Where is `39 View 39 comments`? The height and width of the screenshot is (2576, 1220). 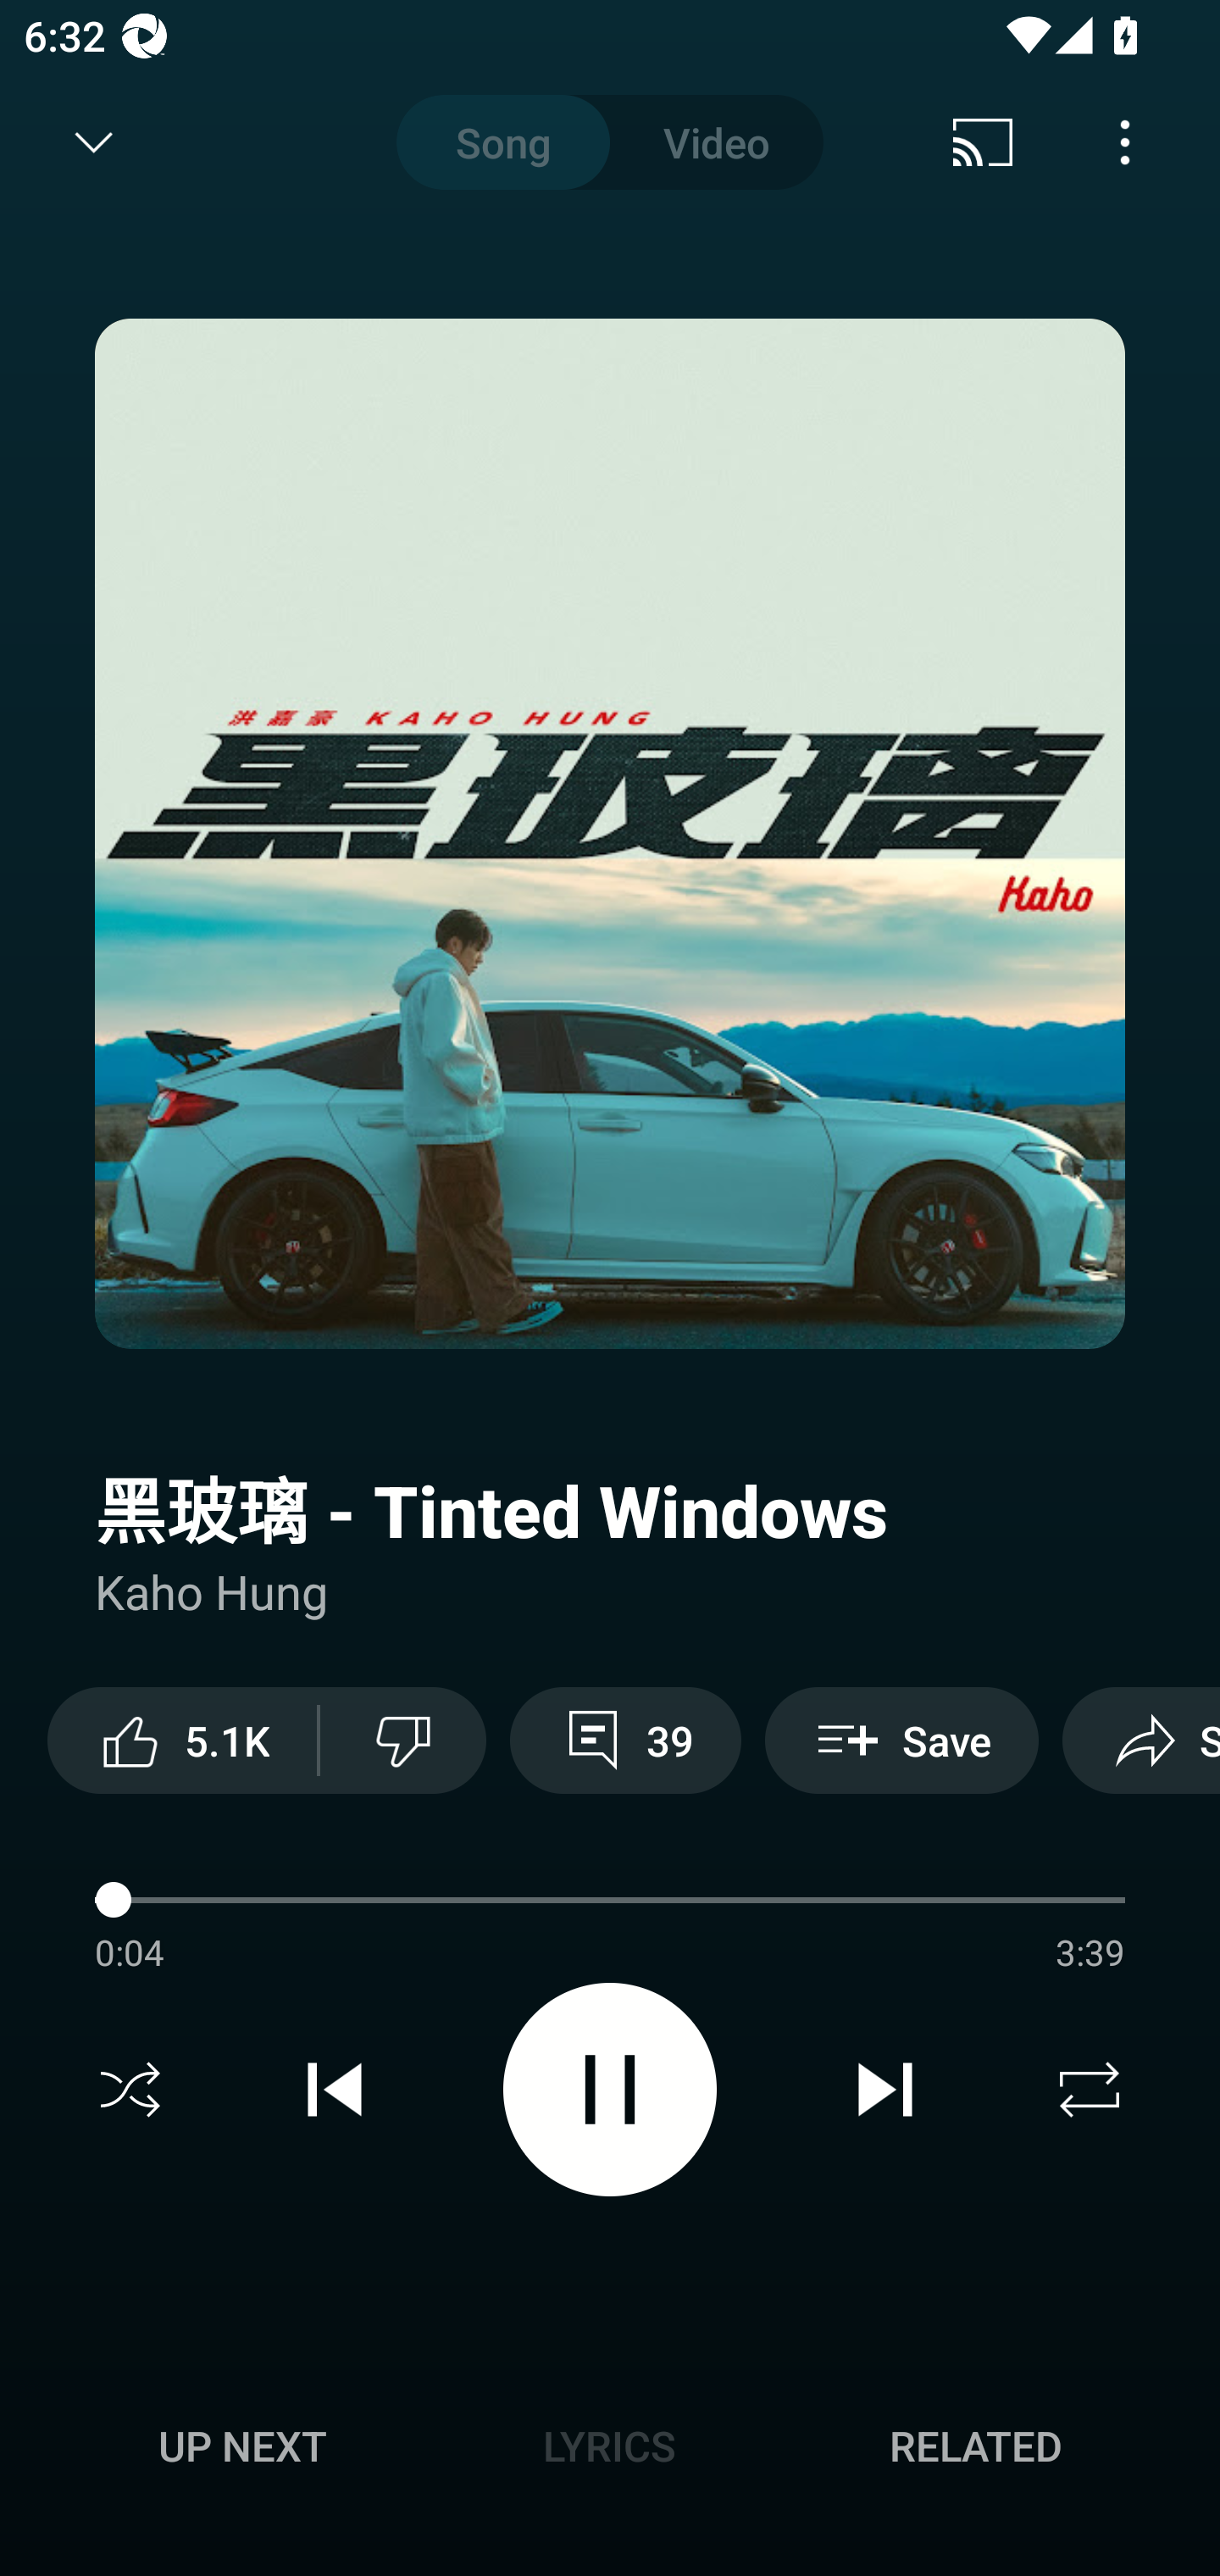
39 View 39 comments is located at coordinates (625, 1740).